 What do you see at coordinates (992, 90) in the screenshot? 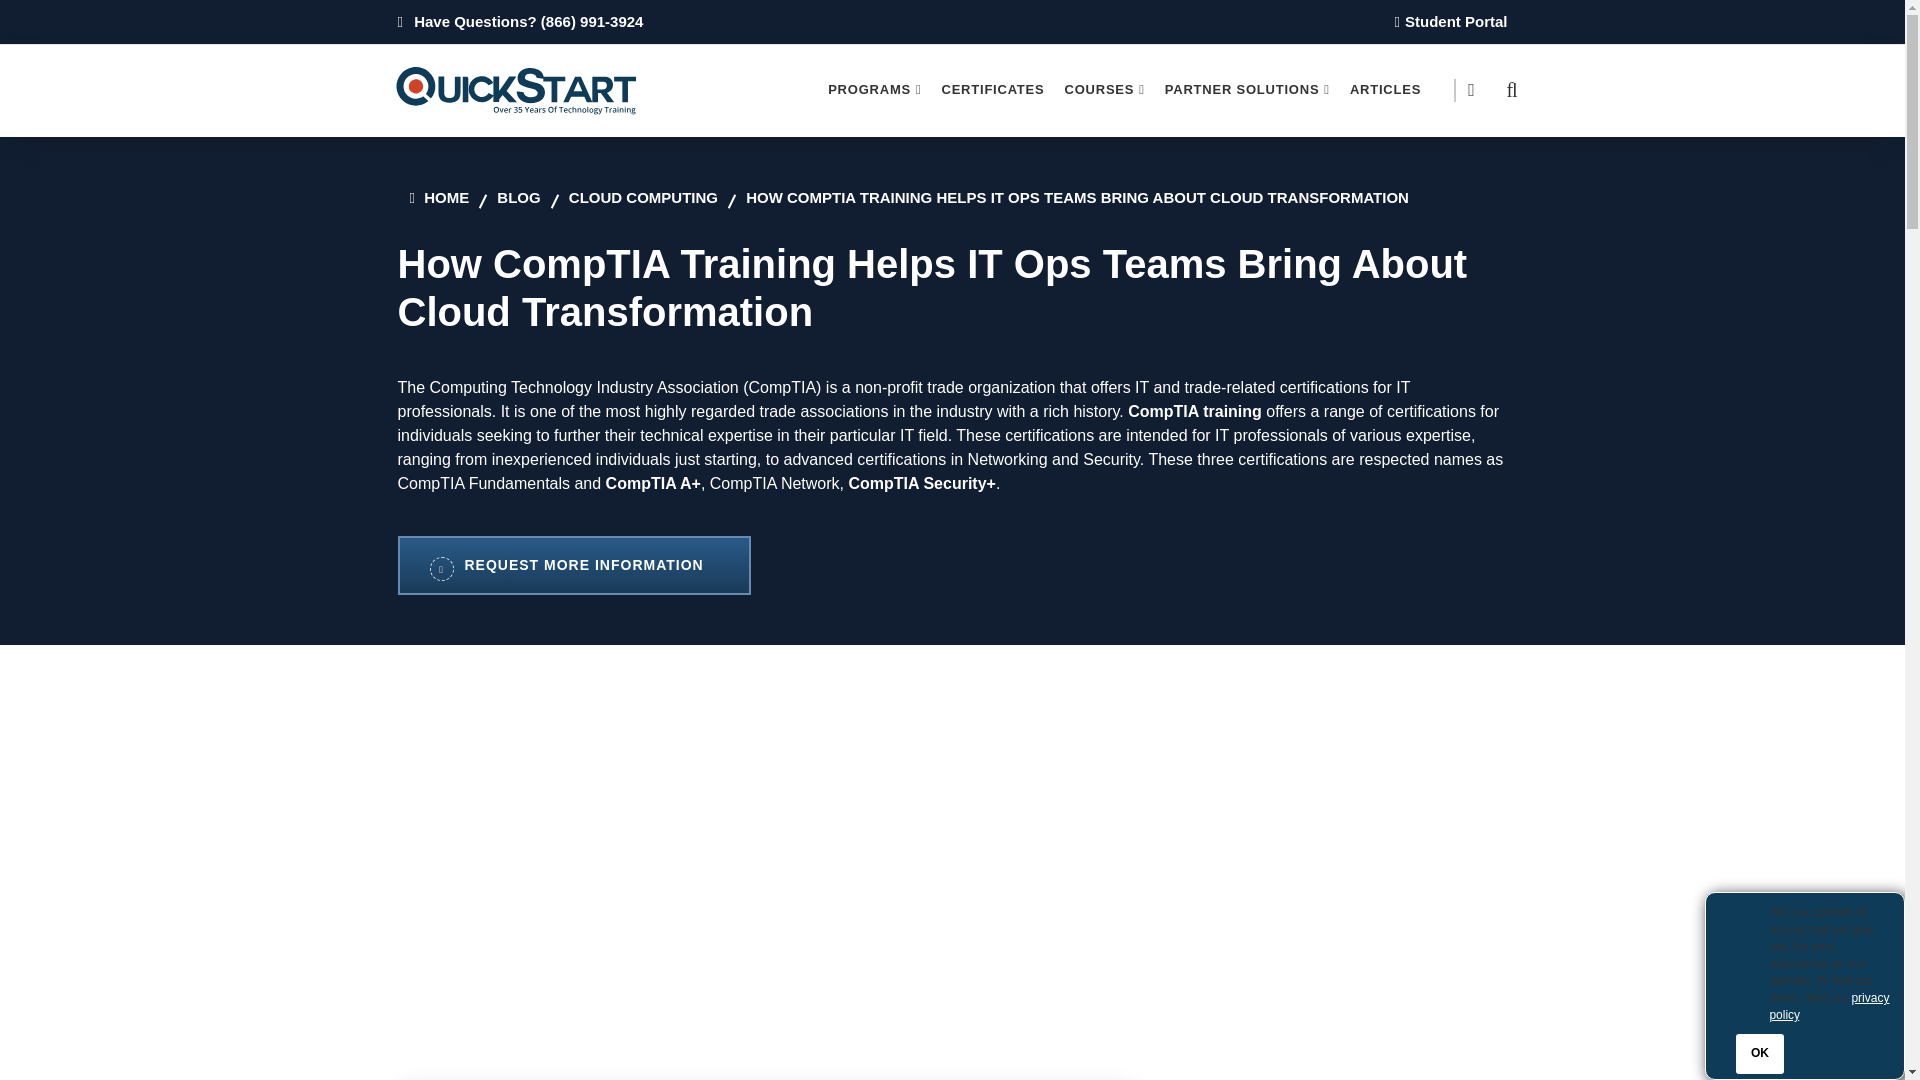
I see `CERTIFICATES` at bounding box center [992, 90].